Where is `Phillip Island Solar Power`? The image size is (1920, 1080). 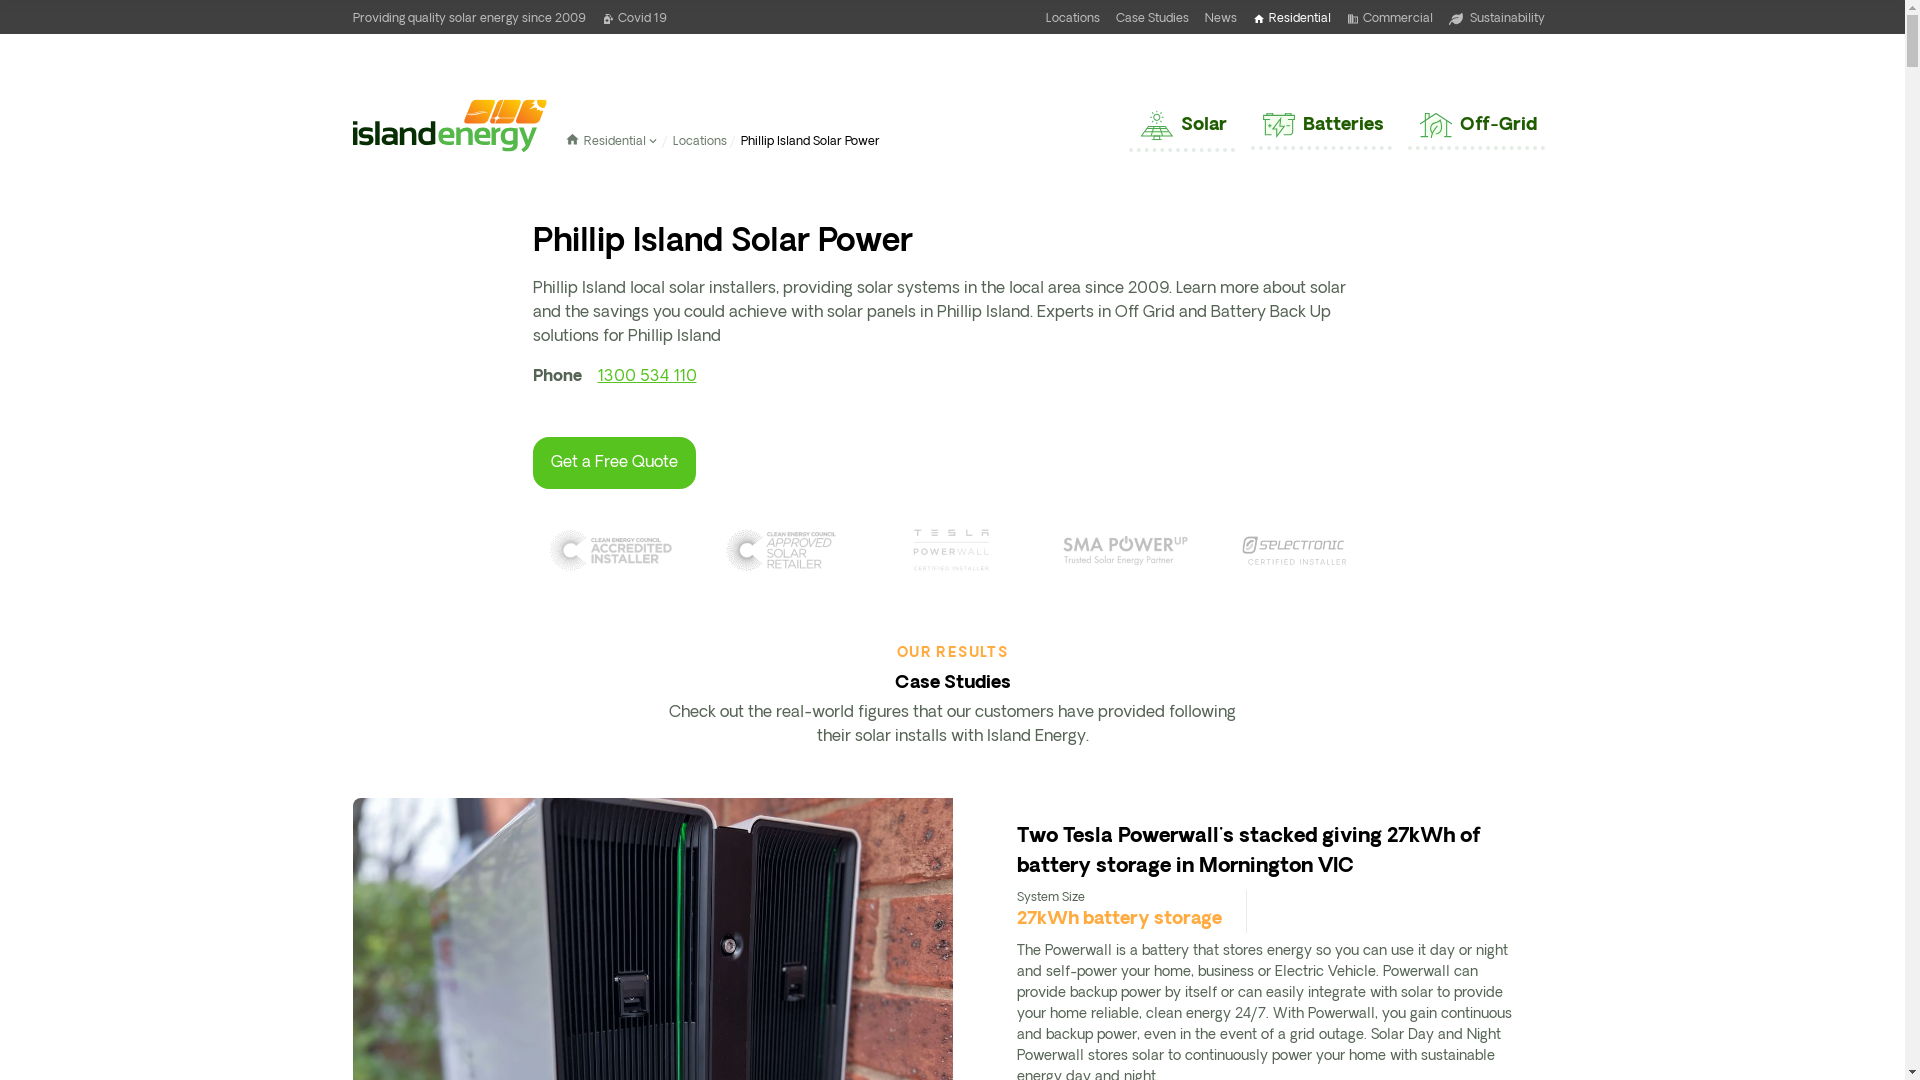 Phillip Island Solar Power is located at coordinates (810, 143).